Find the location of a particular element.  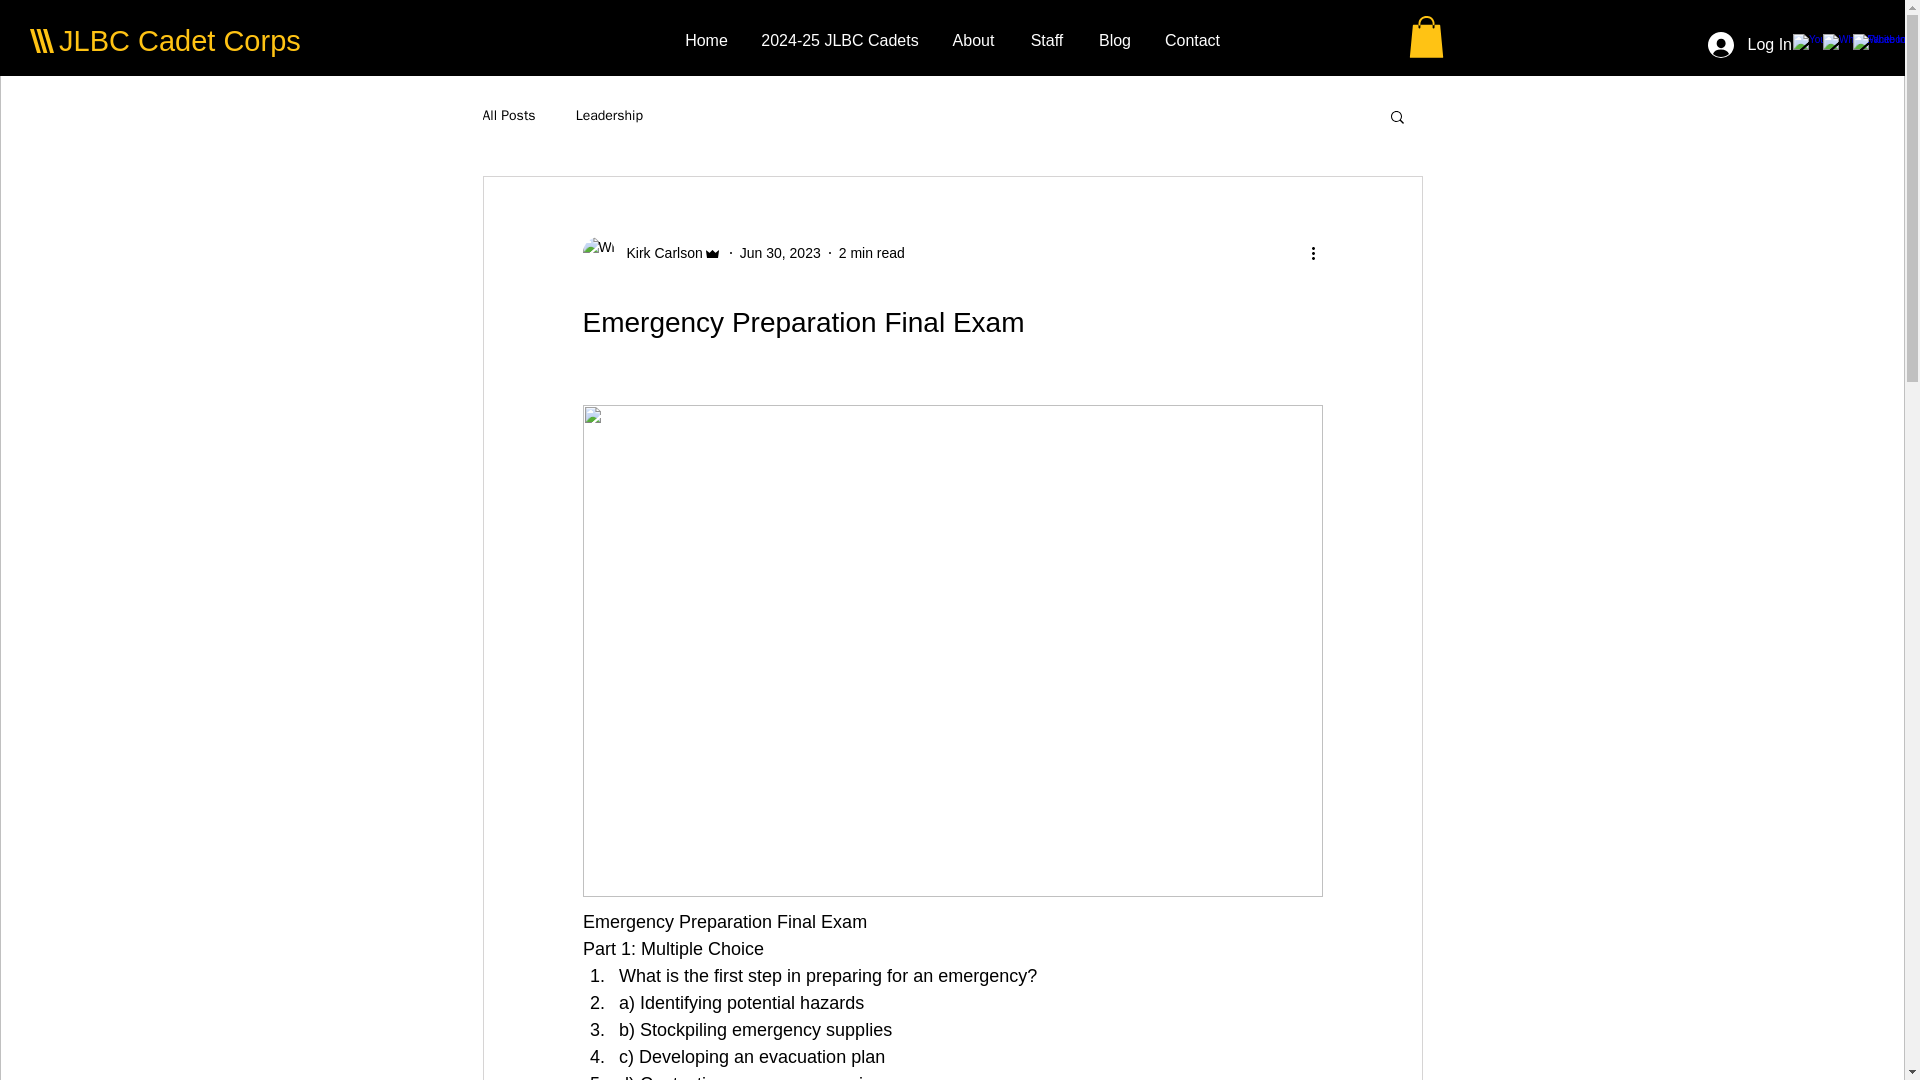

Staff is located at coordinates (1046, 40).